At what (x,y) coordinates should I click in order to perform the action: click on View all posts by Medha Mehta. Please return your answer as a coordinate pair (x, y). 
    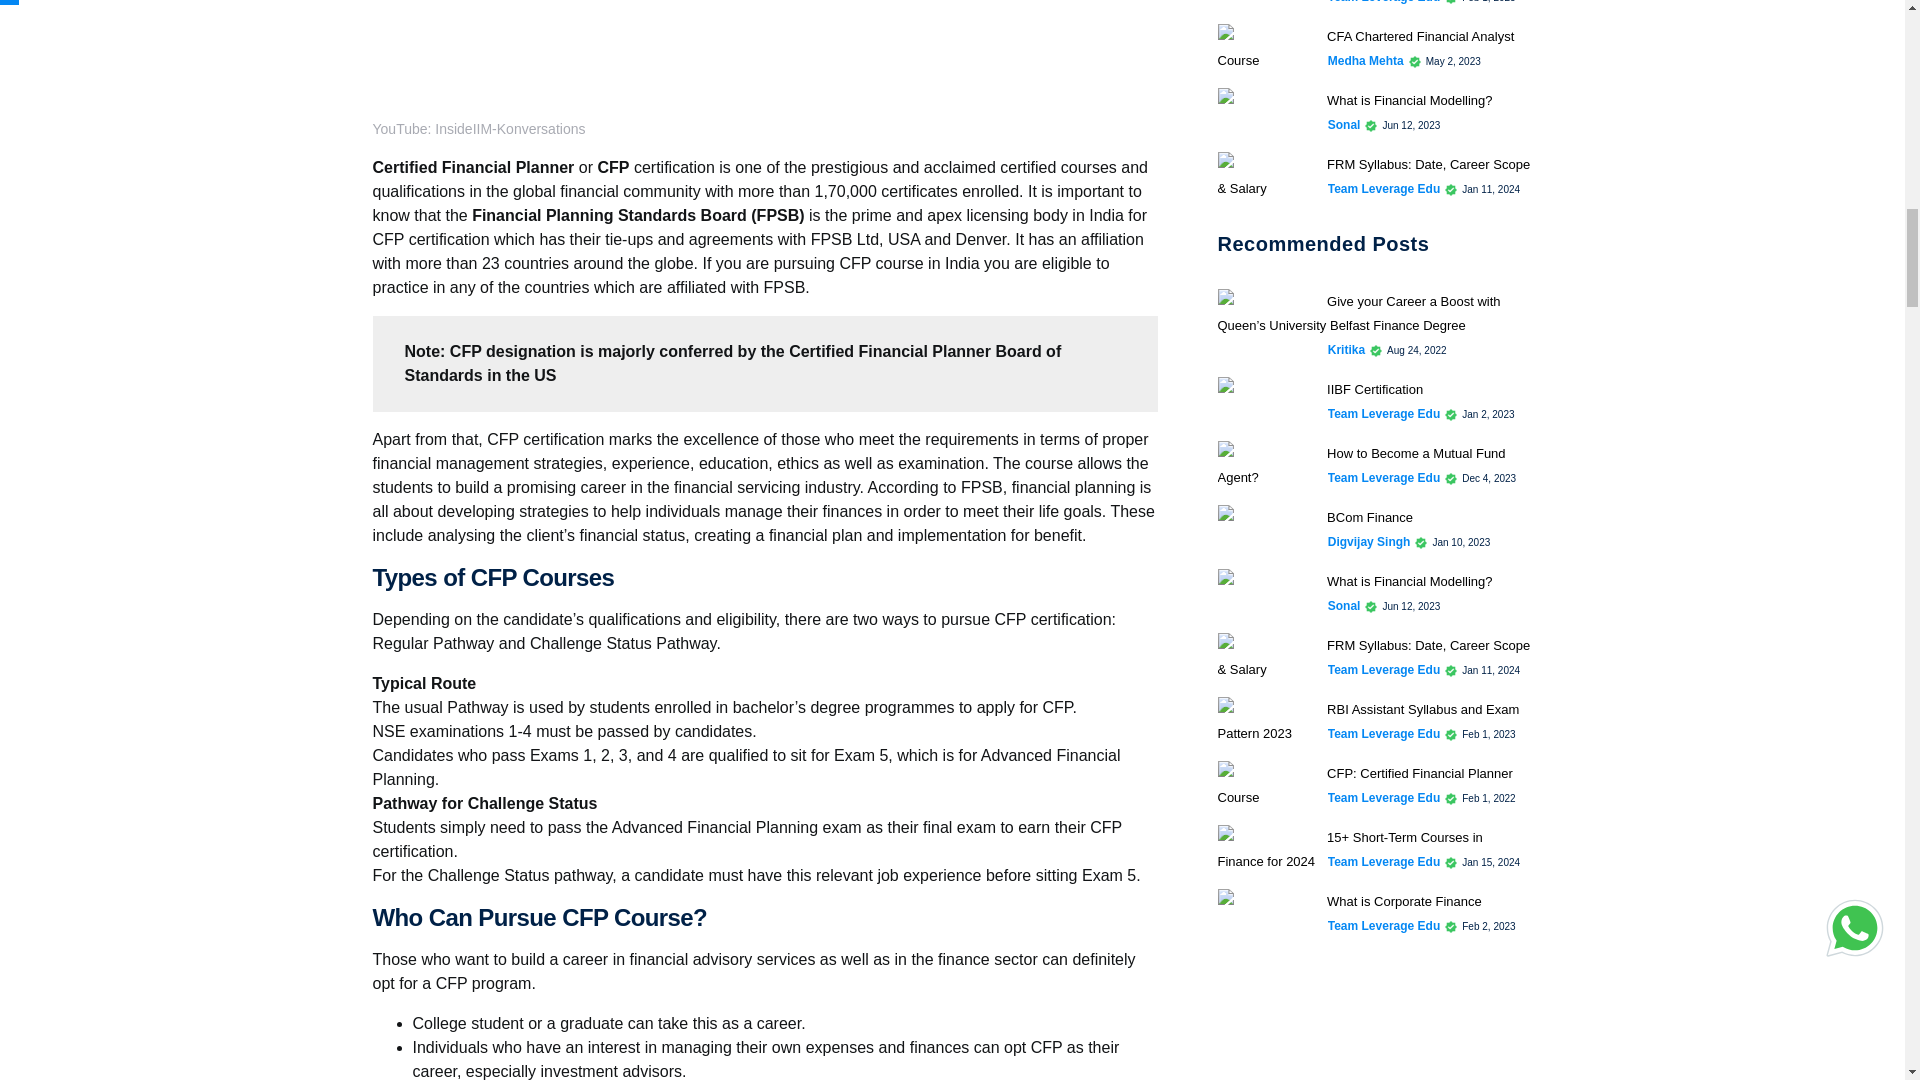
    Looking at the image, I should click on (1366, 60).